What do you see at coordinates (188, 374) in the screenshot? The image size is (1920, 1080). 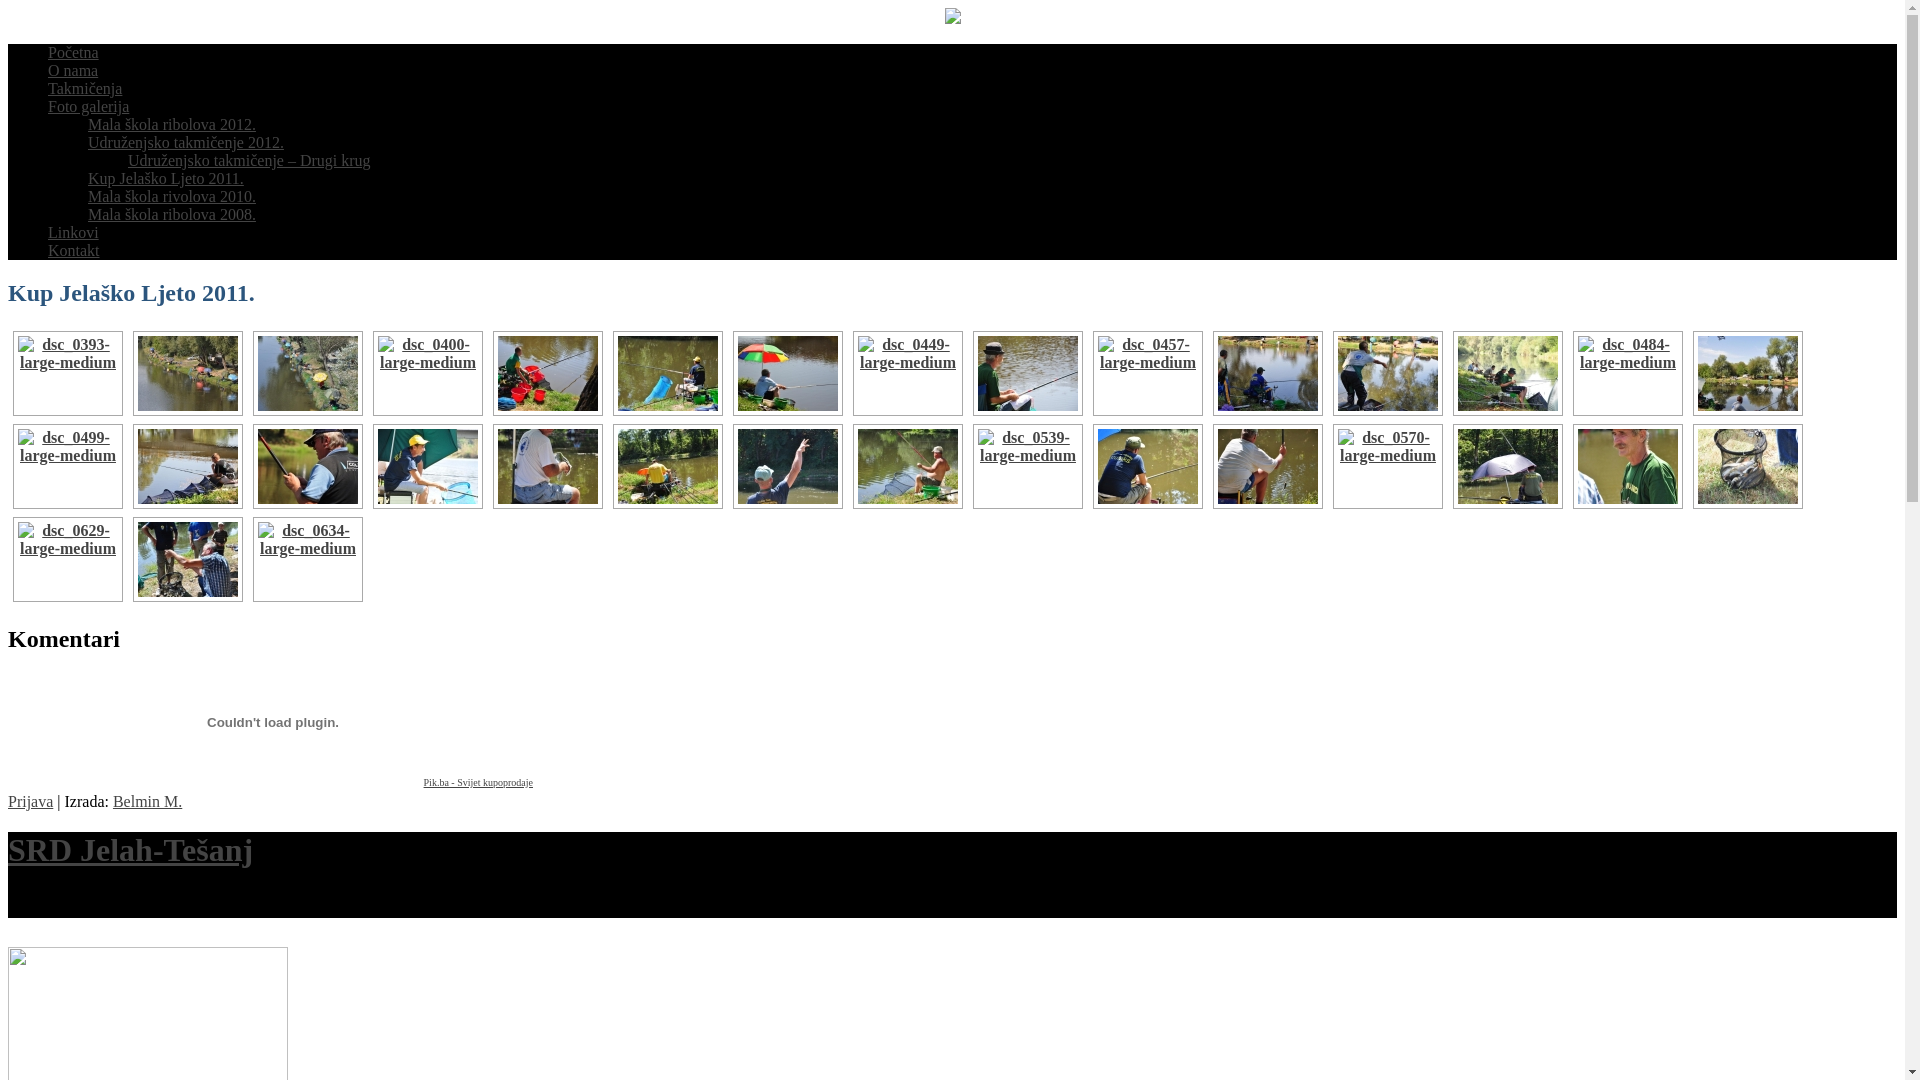 I see `dsc_0395-large-medium` at bounding box center [188, 374].